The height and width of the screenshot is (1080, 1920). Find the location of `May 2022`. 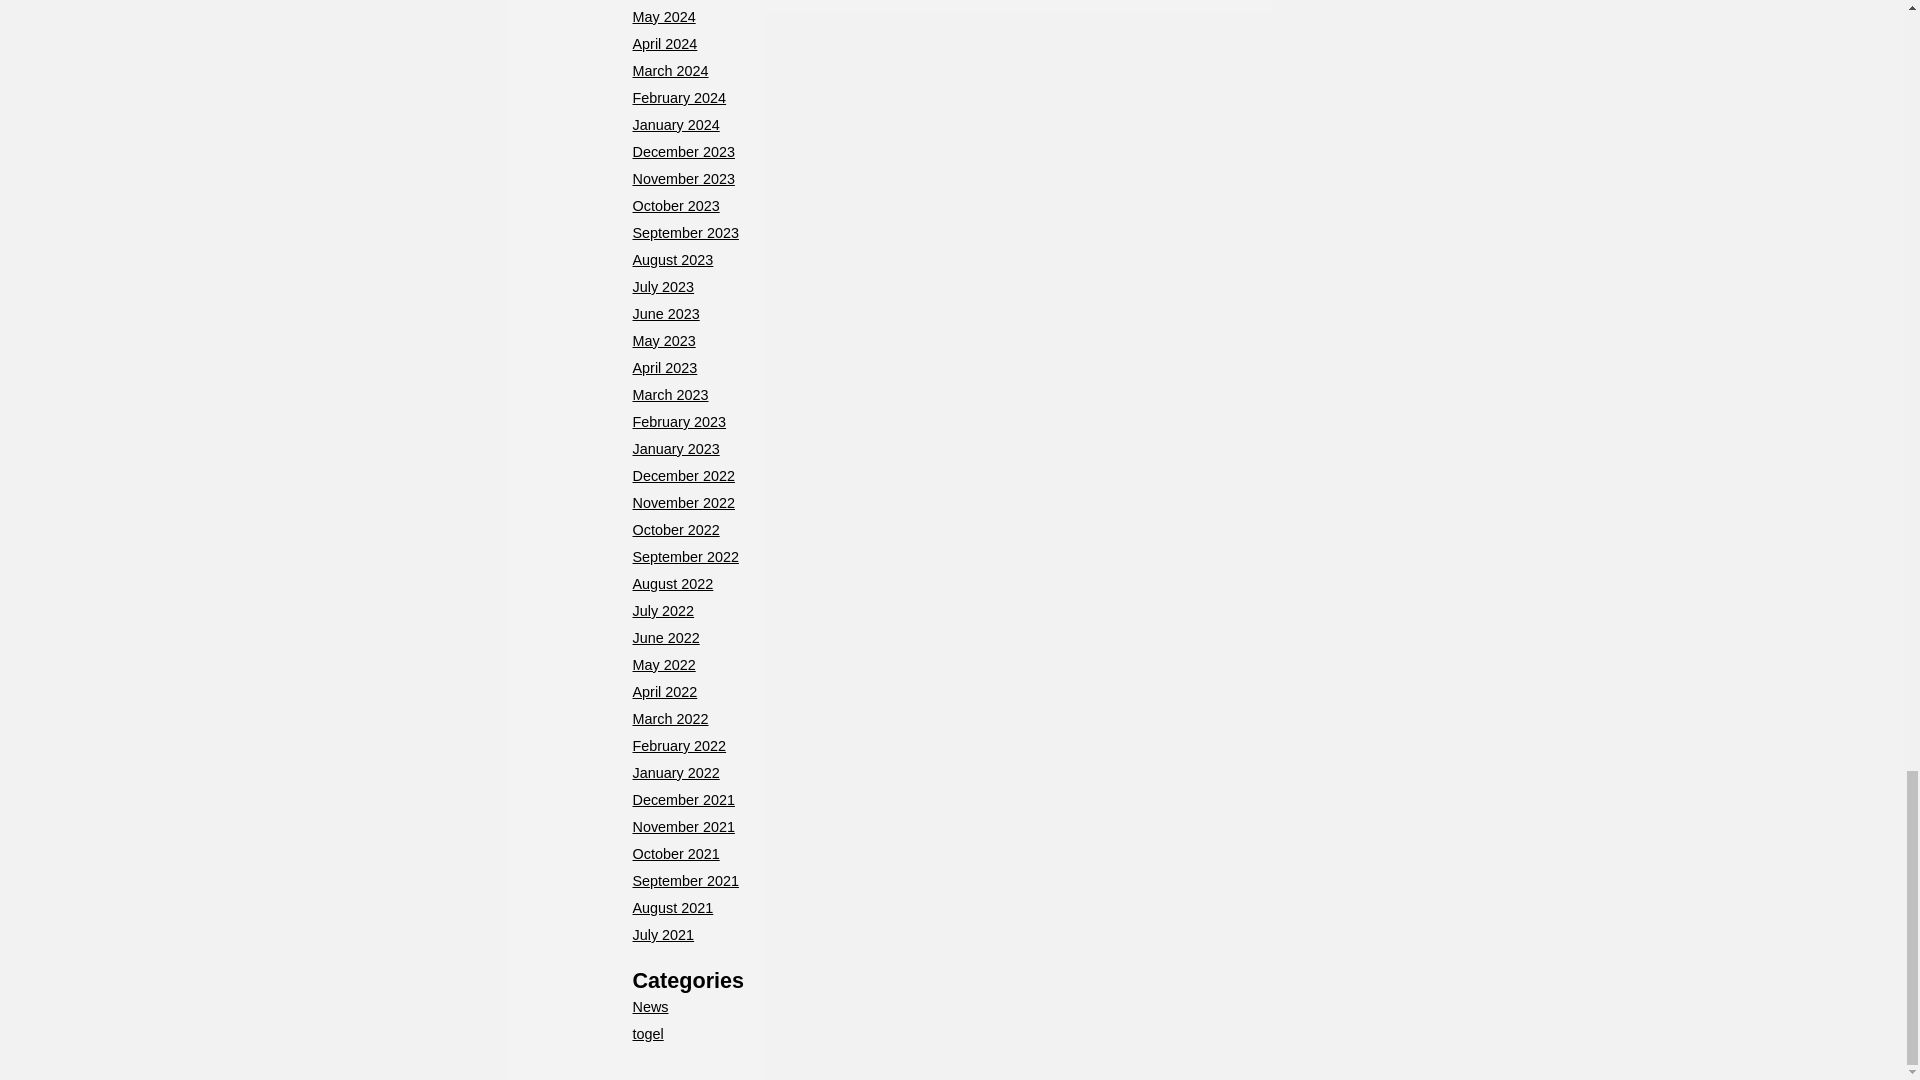

May 2022 is located at coordinates (663, 664).